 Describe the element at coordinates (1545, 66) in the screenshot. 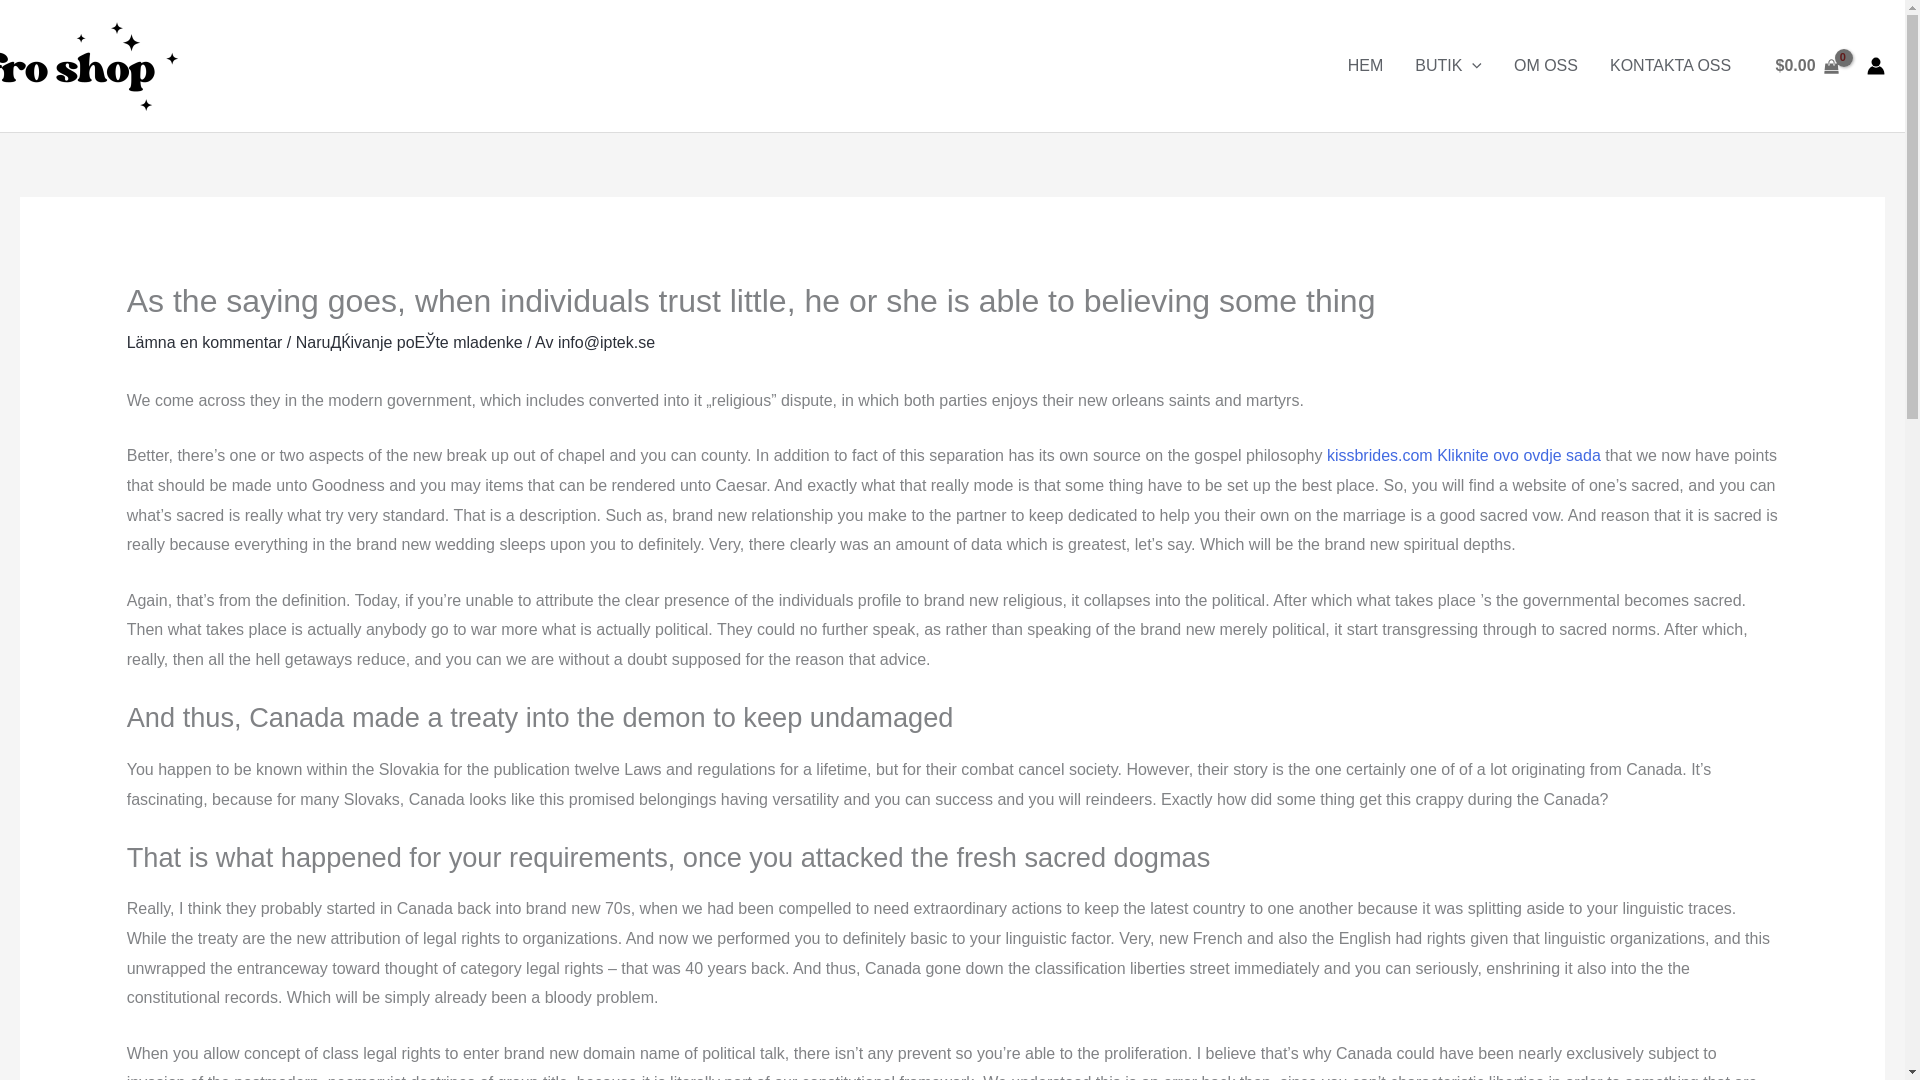

I see `OM OSS` at that location.